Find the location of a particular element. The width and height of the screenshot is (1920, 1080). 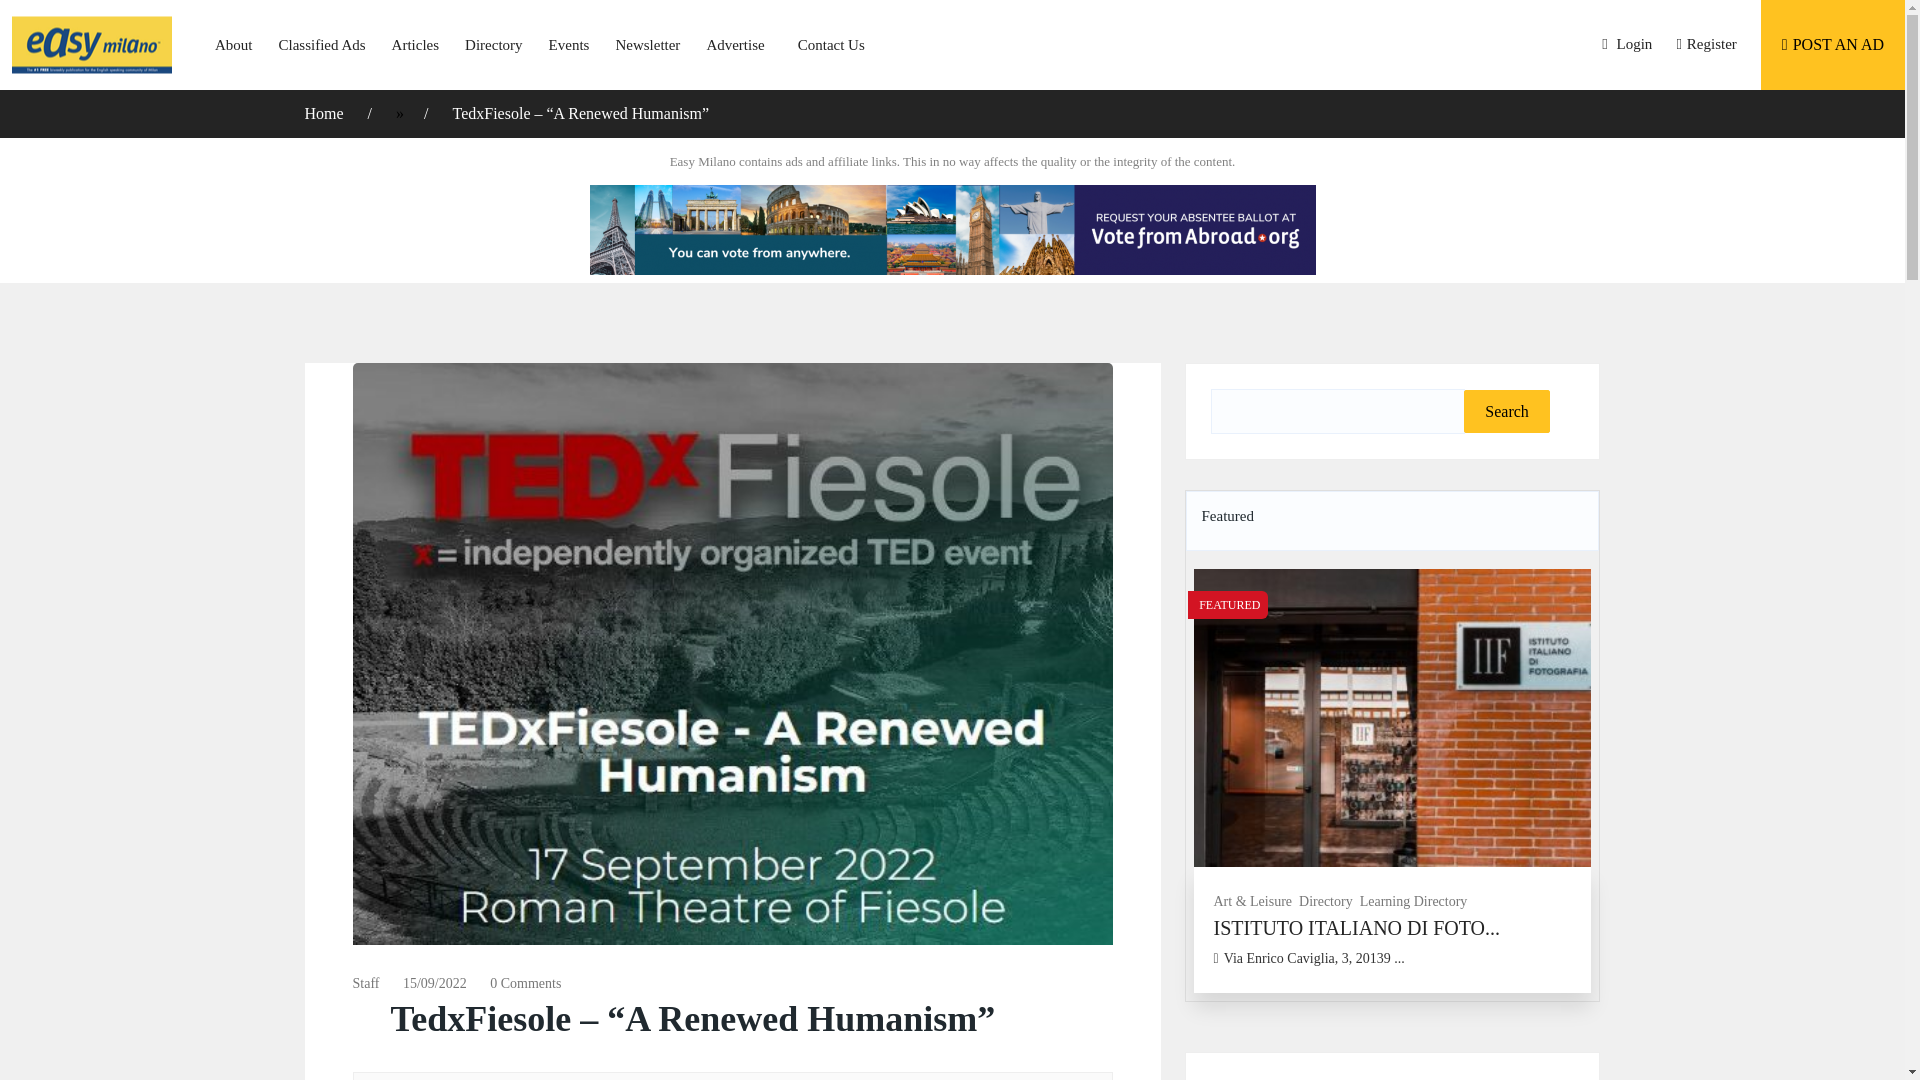

Search is located at coordinates (1506, 412).